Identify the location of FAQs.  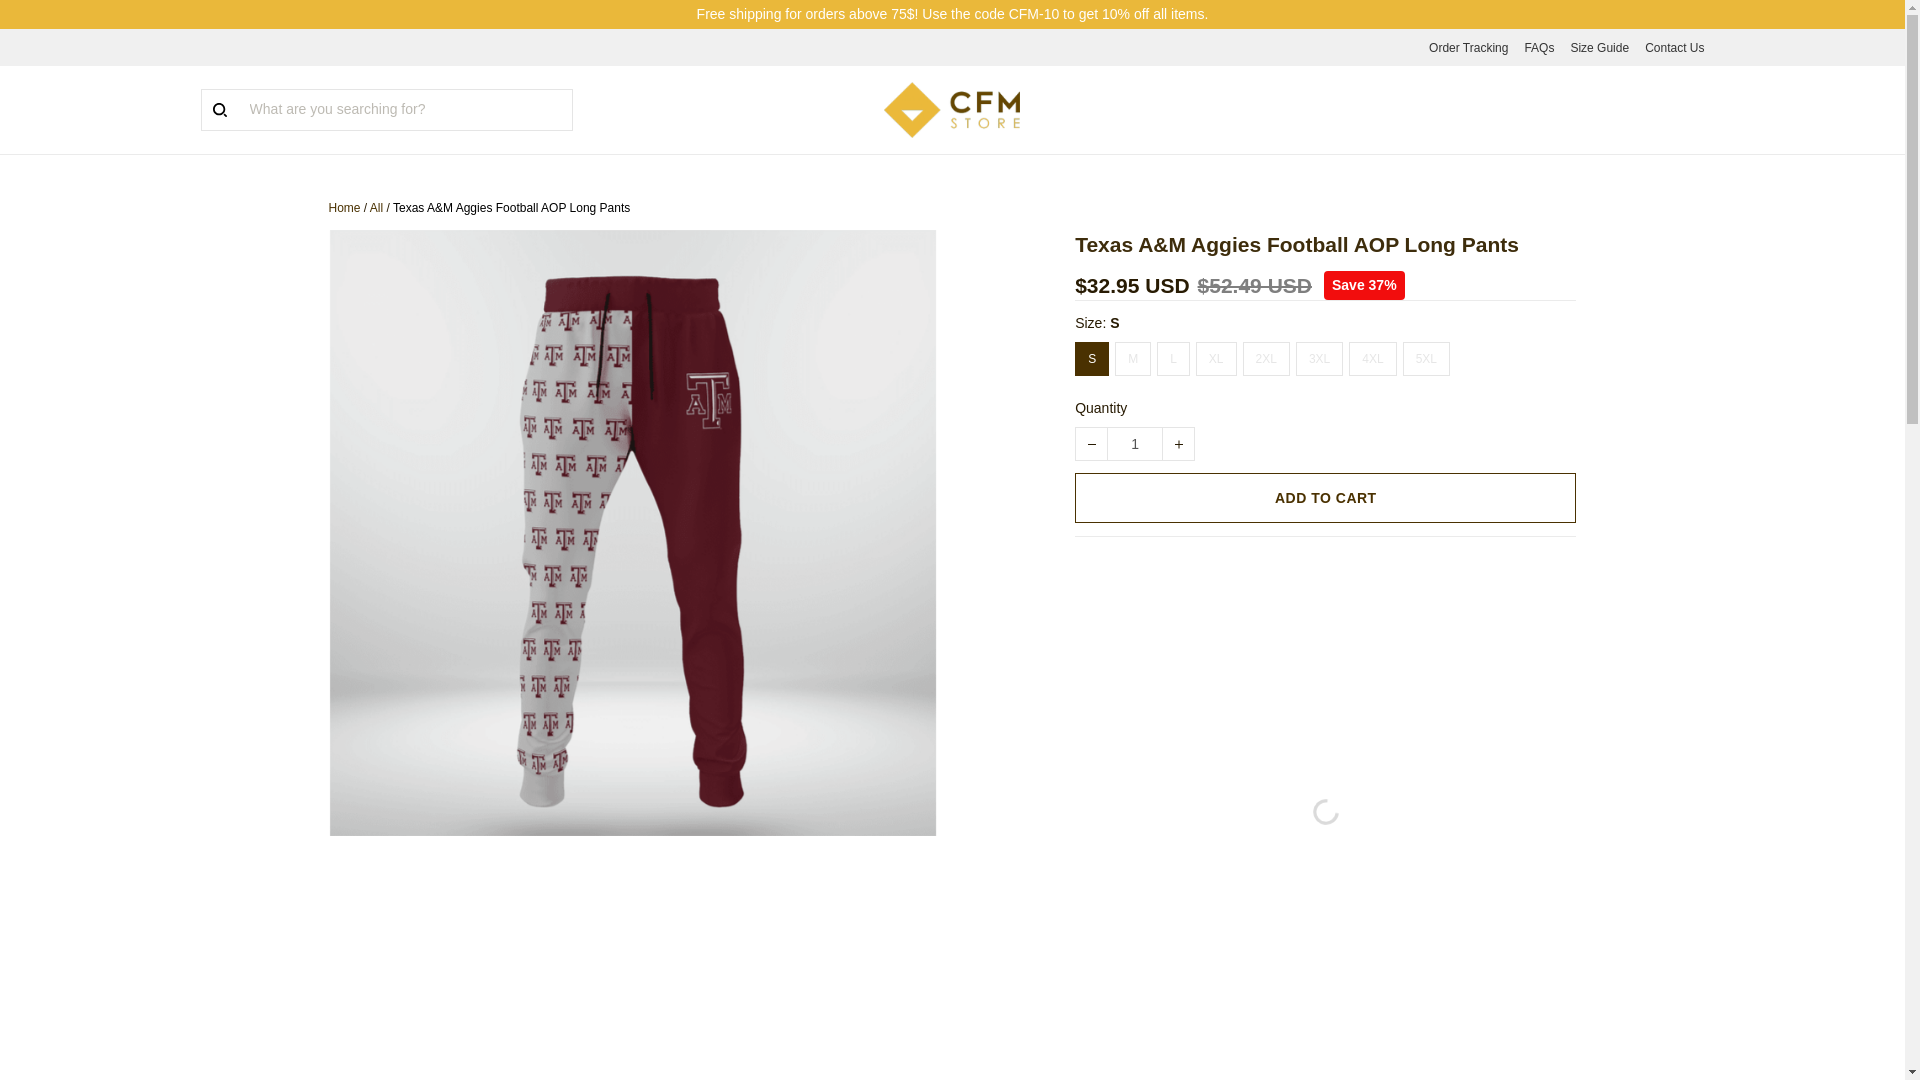
(1538, 48).